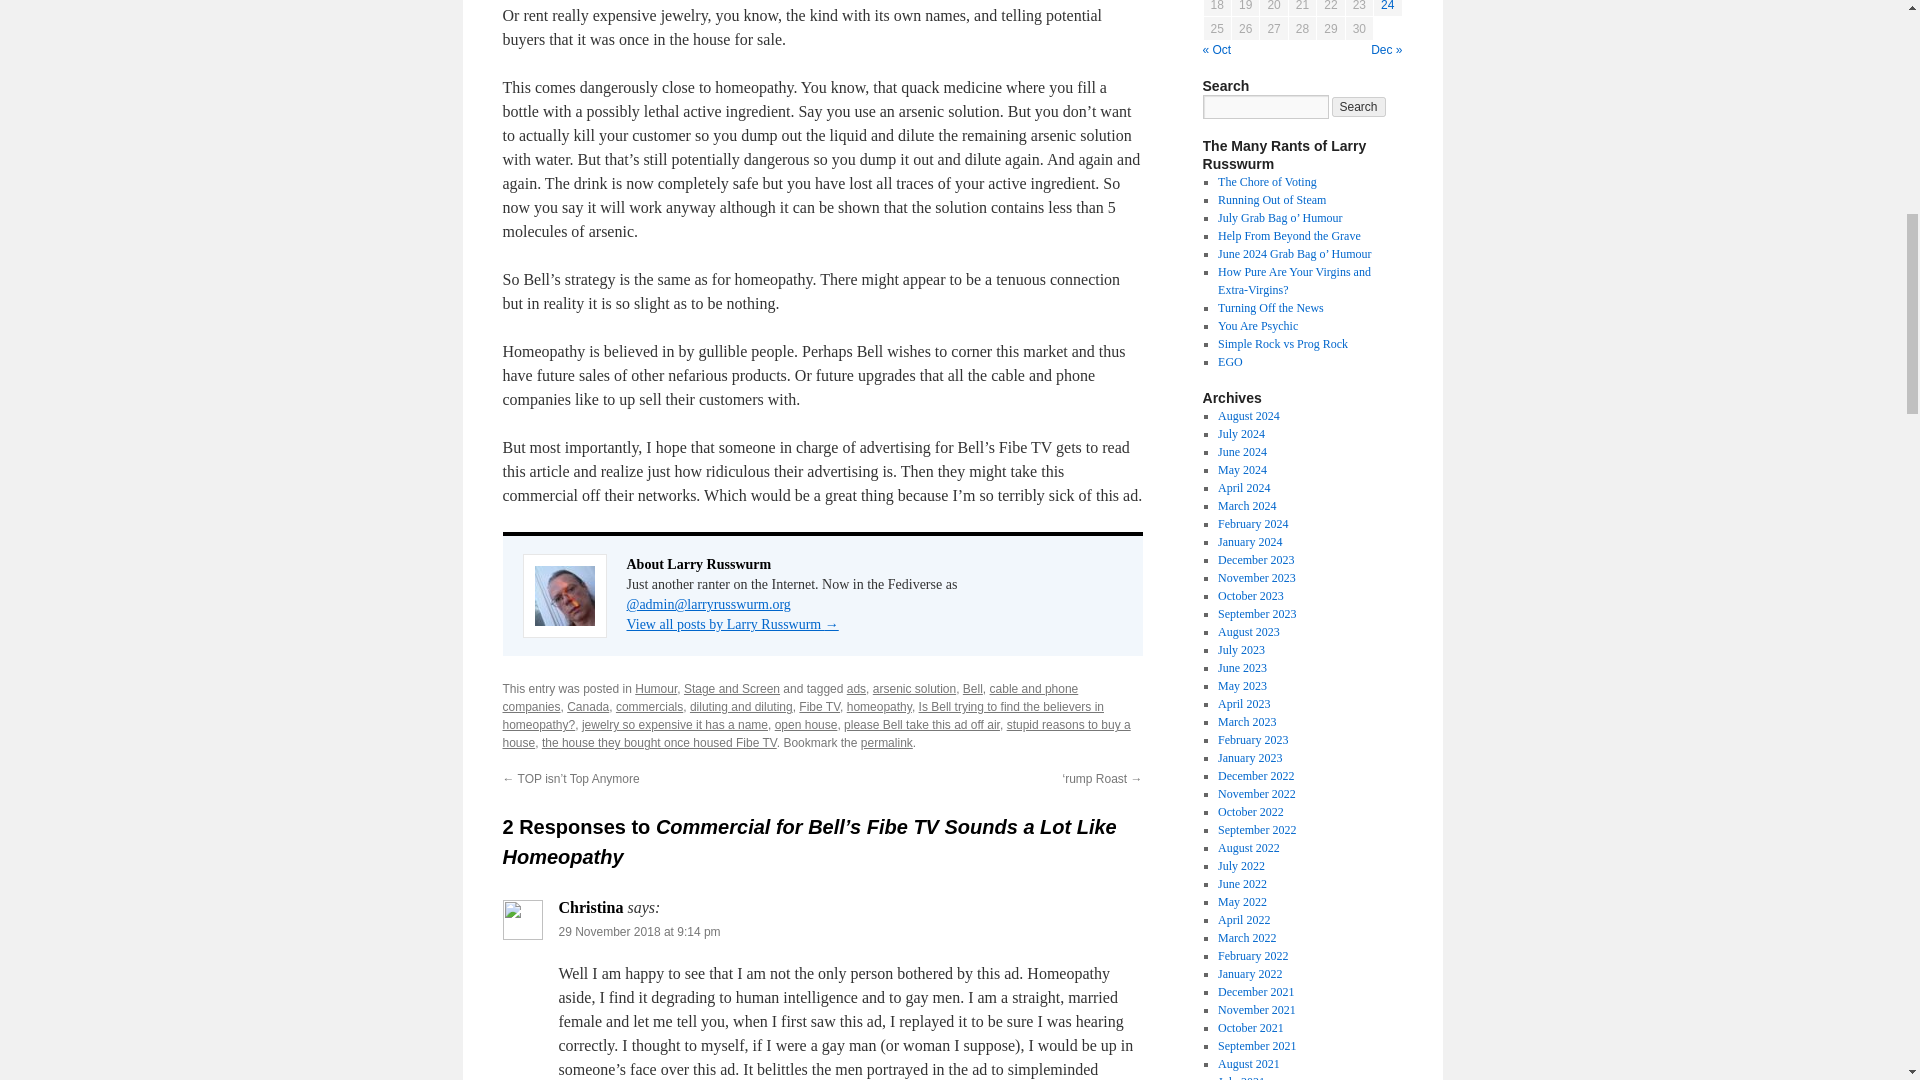 This screenshot has height=1080, width=1920. I want to click on Search, so click(1359, 106).